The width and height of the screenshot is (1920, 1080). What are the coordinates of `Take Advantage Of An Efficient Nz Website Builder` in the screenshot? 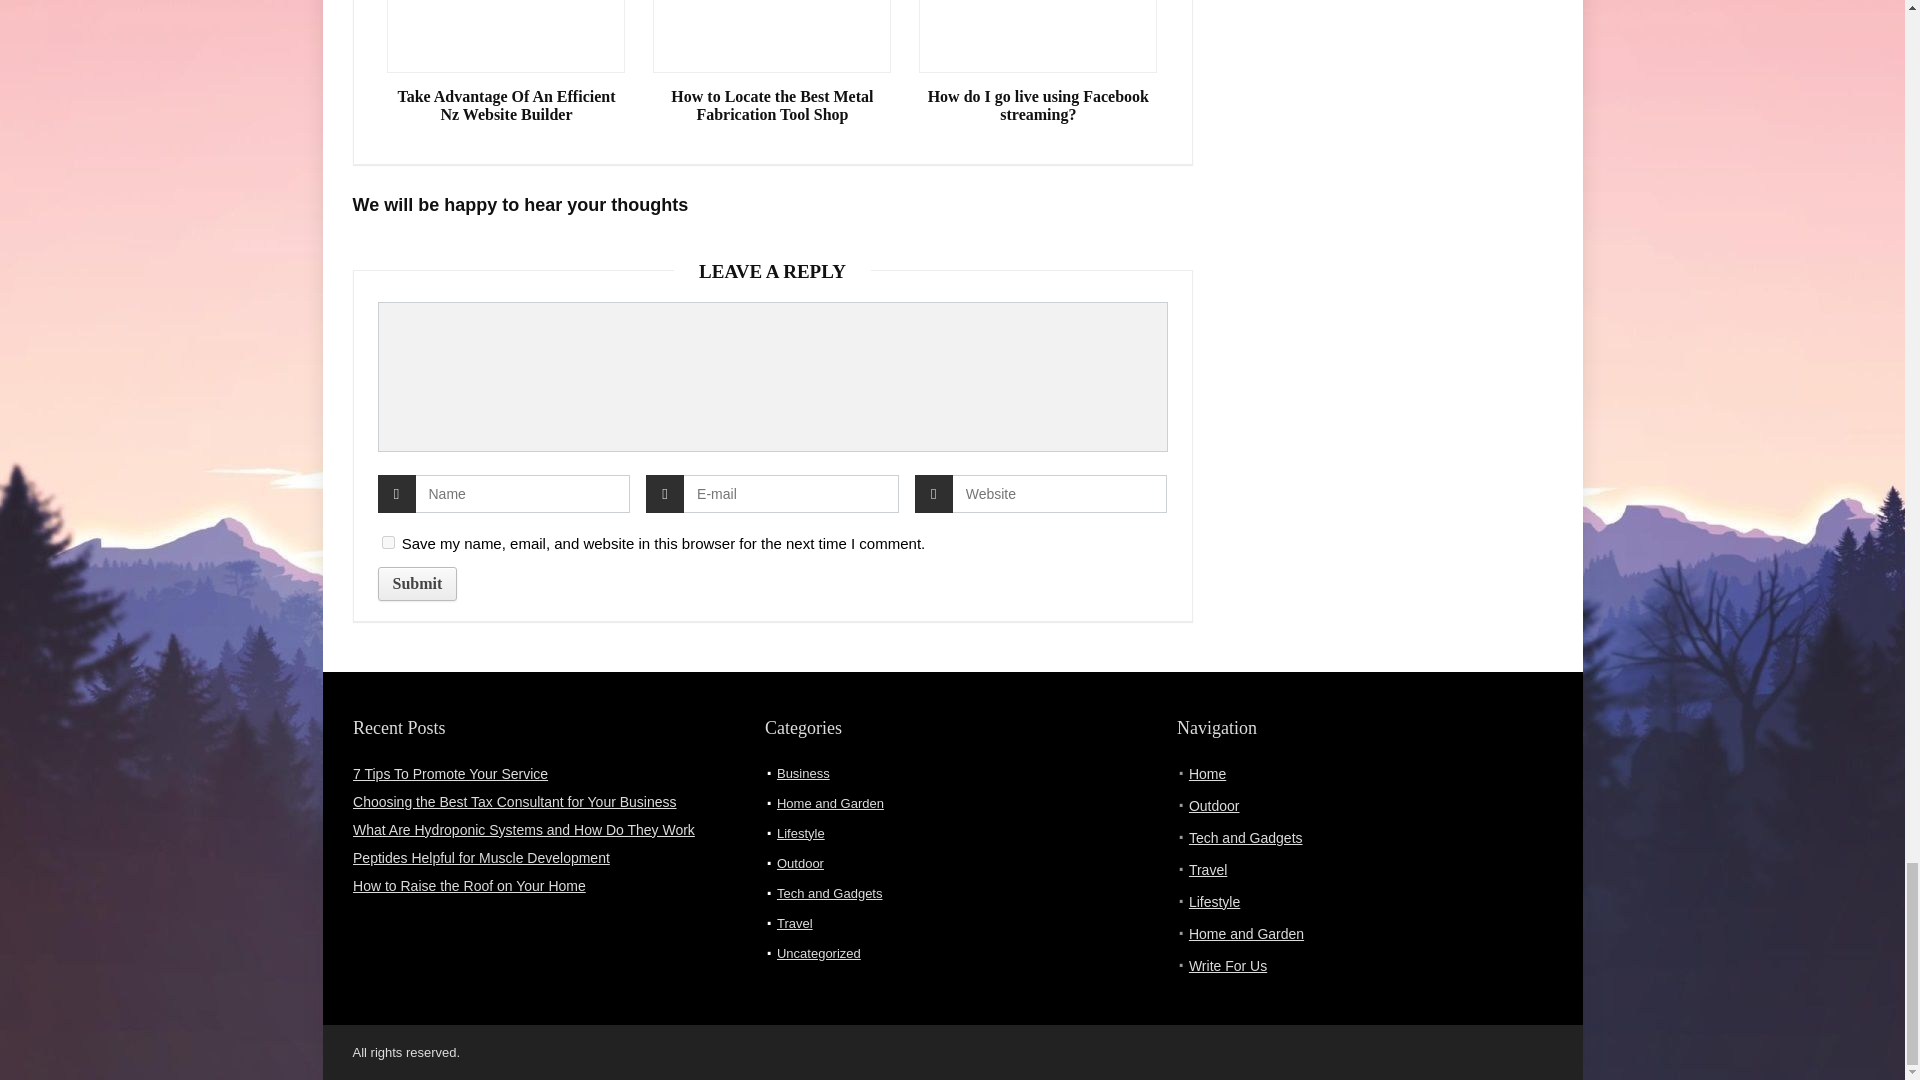 It's located at (506, 106).